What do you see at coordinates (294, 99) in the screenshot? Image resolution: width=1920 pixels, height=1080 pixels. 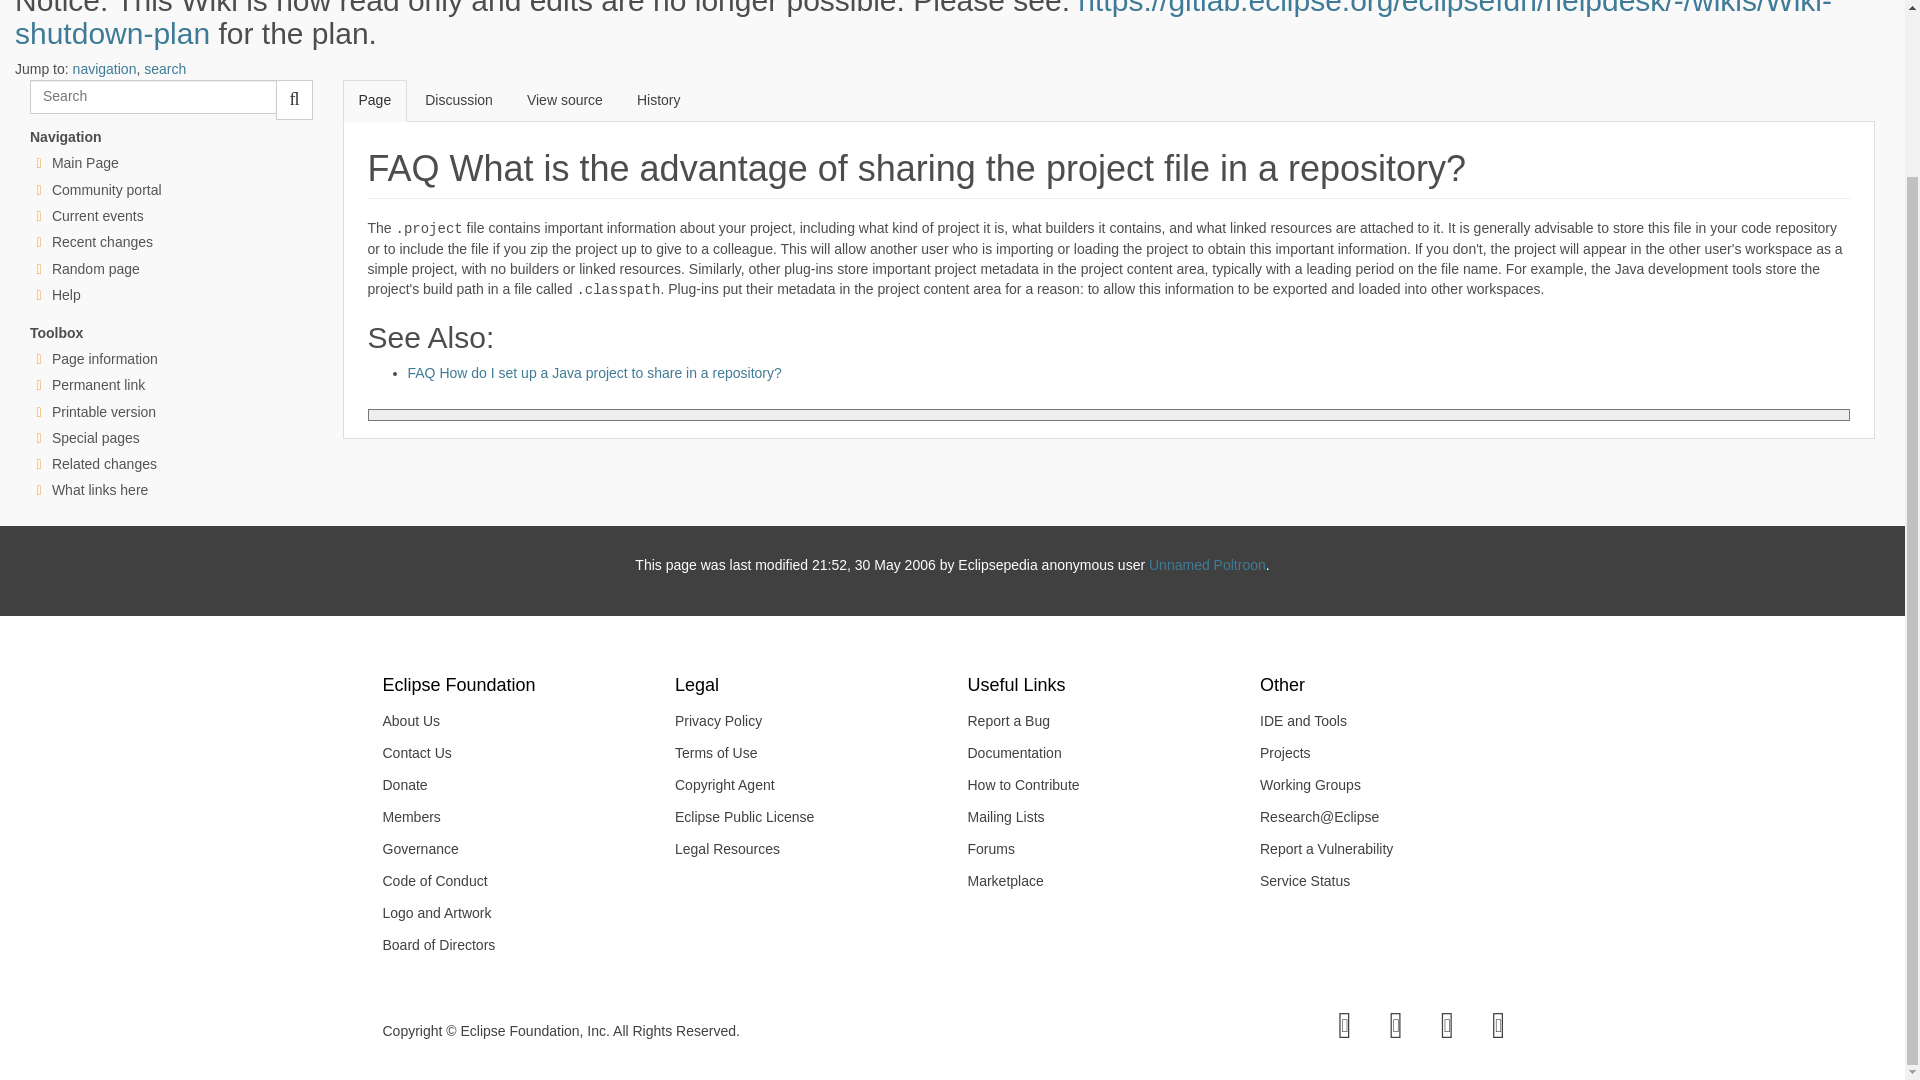 I see `Search the pages for this text` at bounding box center [294, 99].